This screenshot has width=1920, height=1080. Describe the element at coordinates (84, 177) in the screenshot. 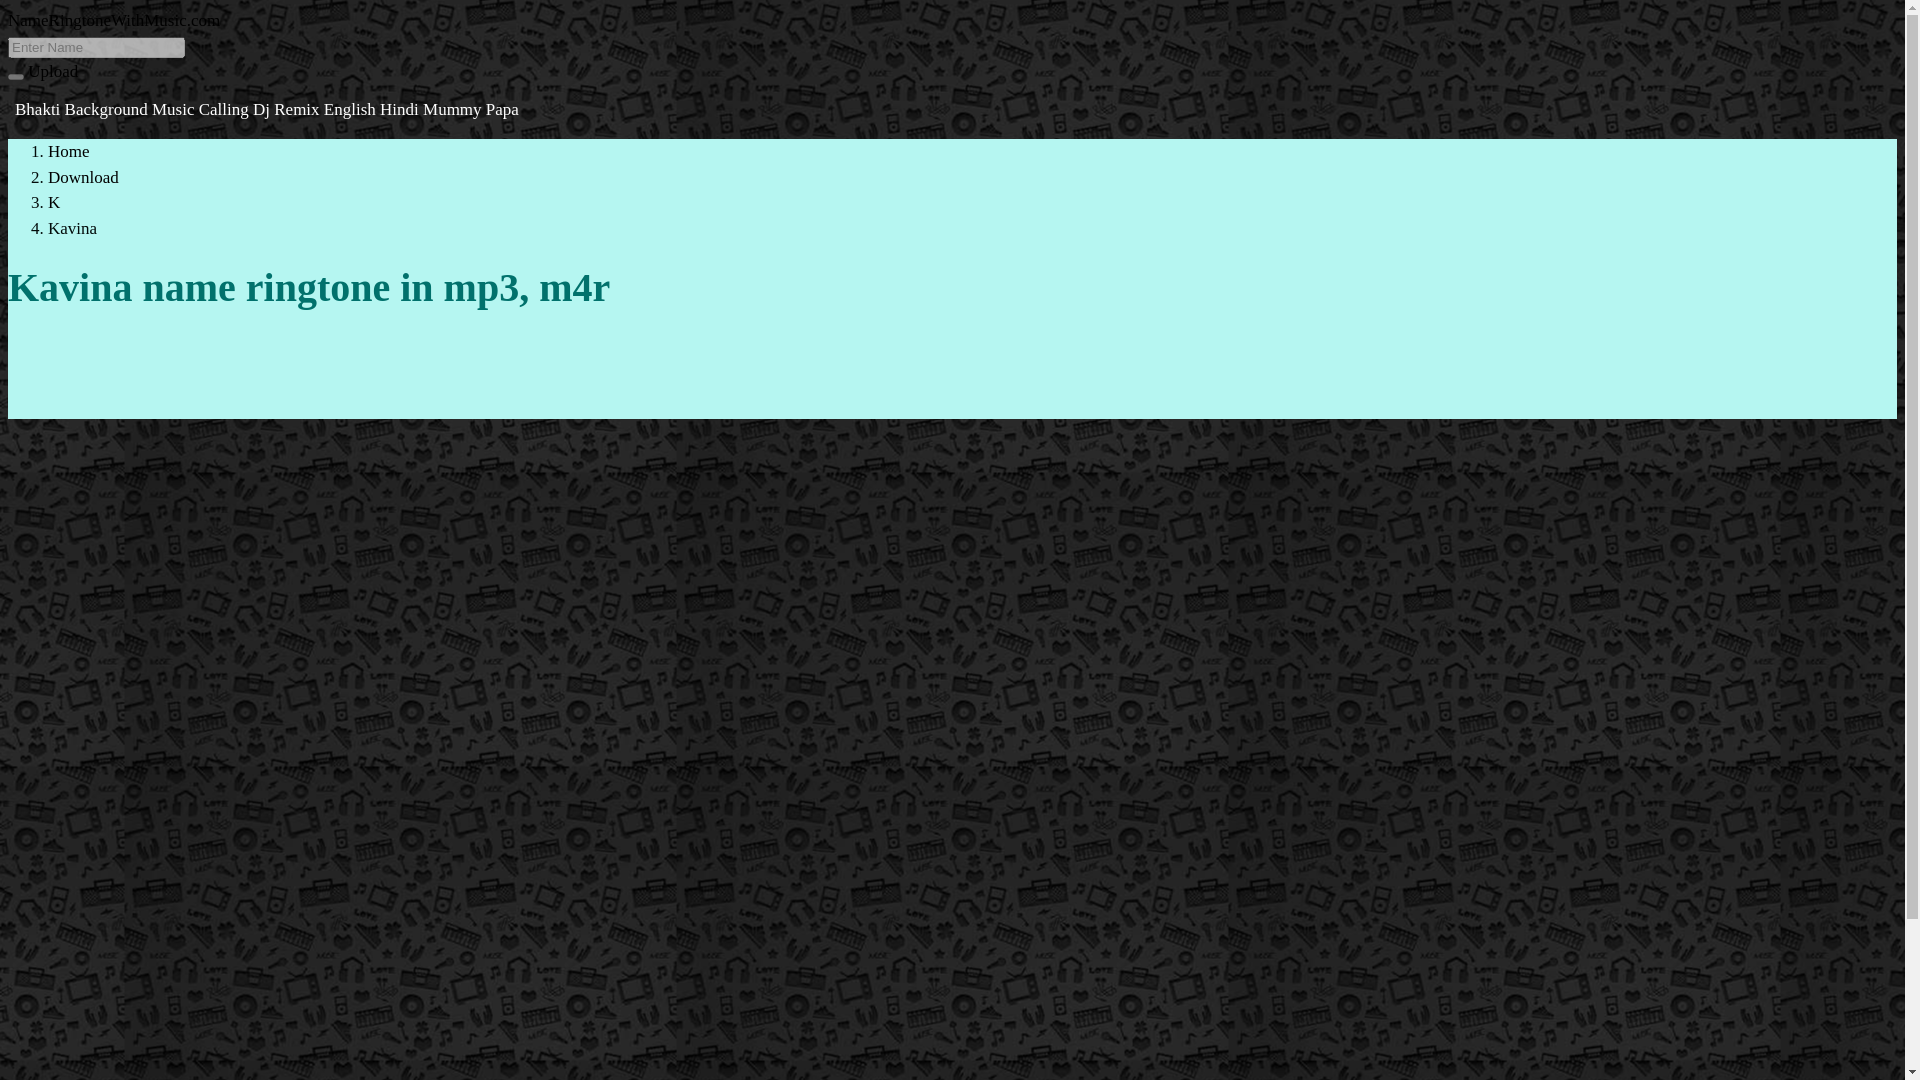

I see `Download` at that location.